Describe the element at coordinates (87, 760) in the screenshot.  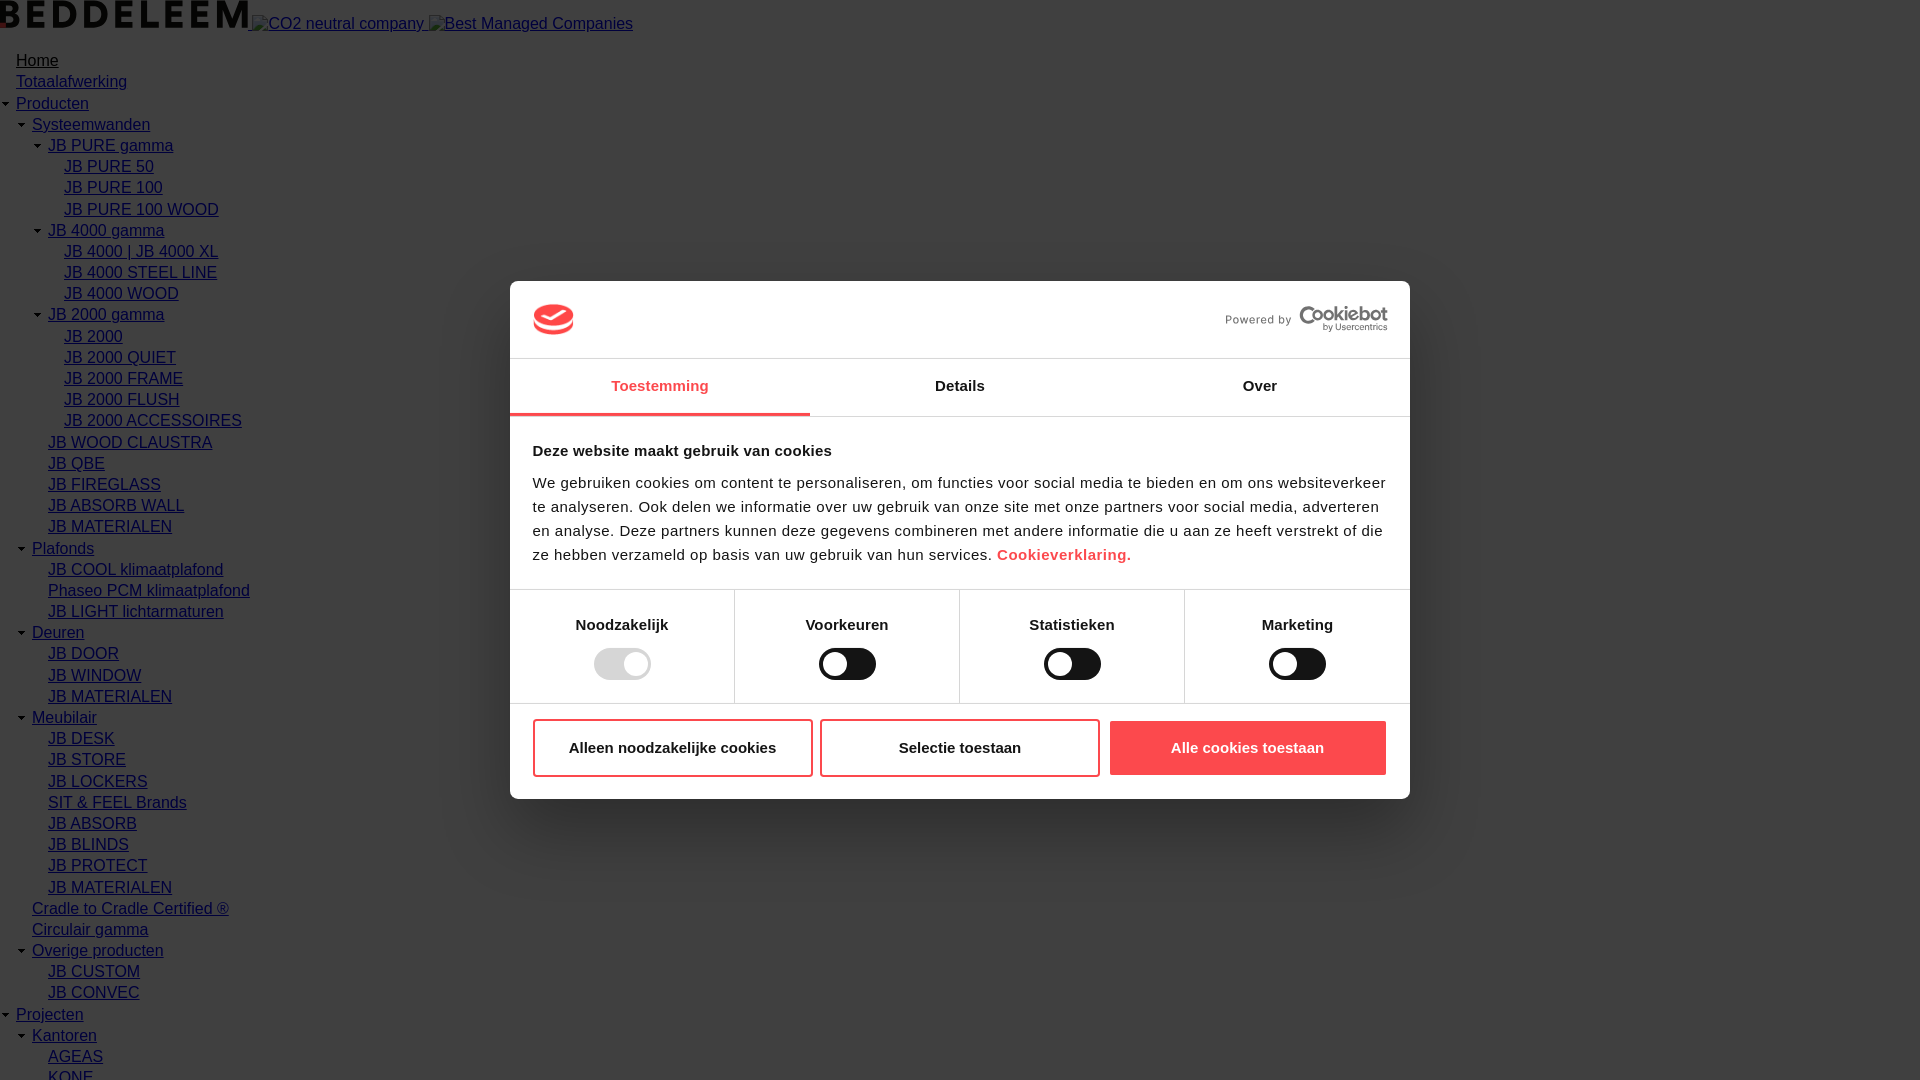
I see `JB STORE` at that location.